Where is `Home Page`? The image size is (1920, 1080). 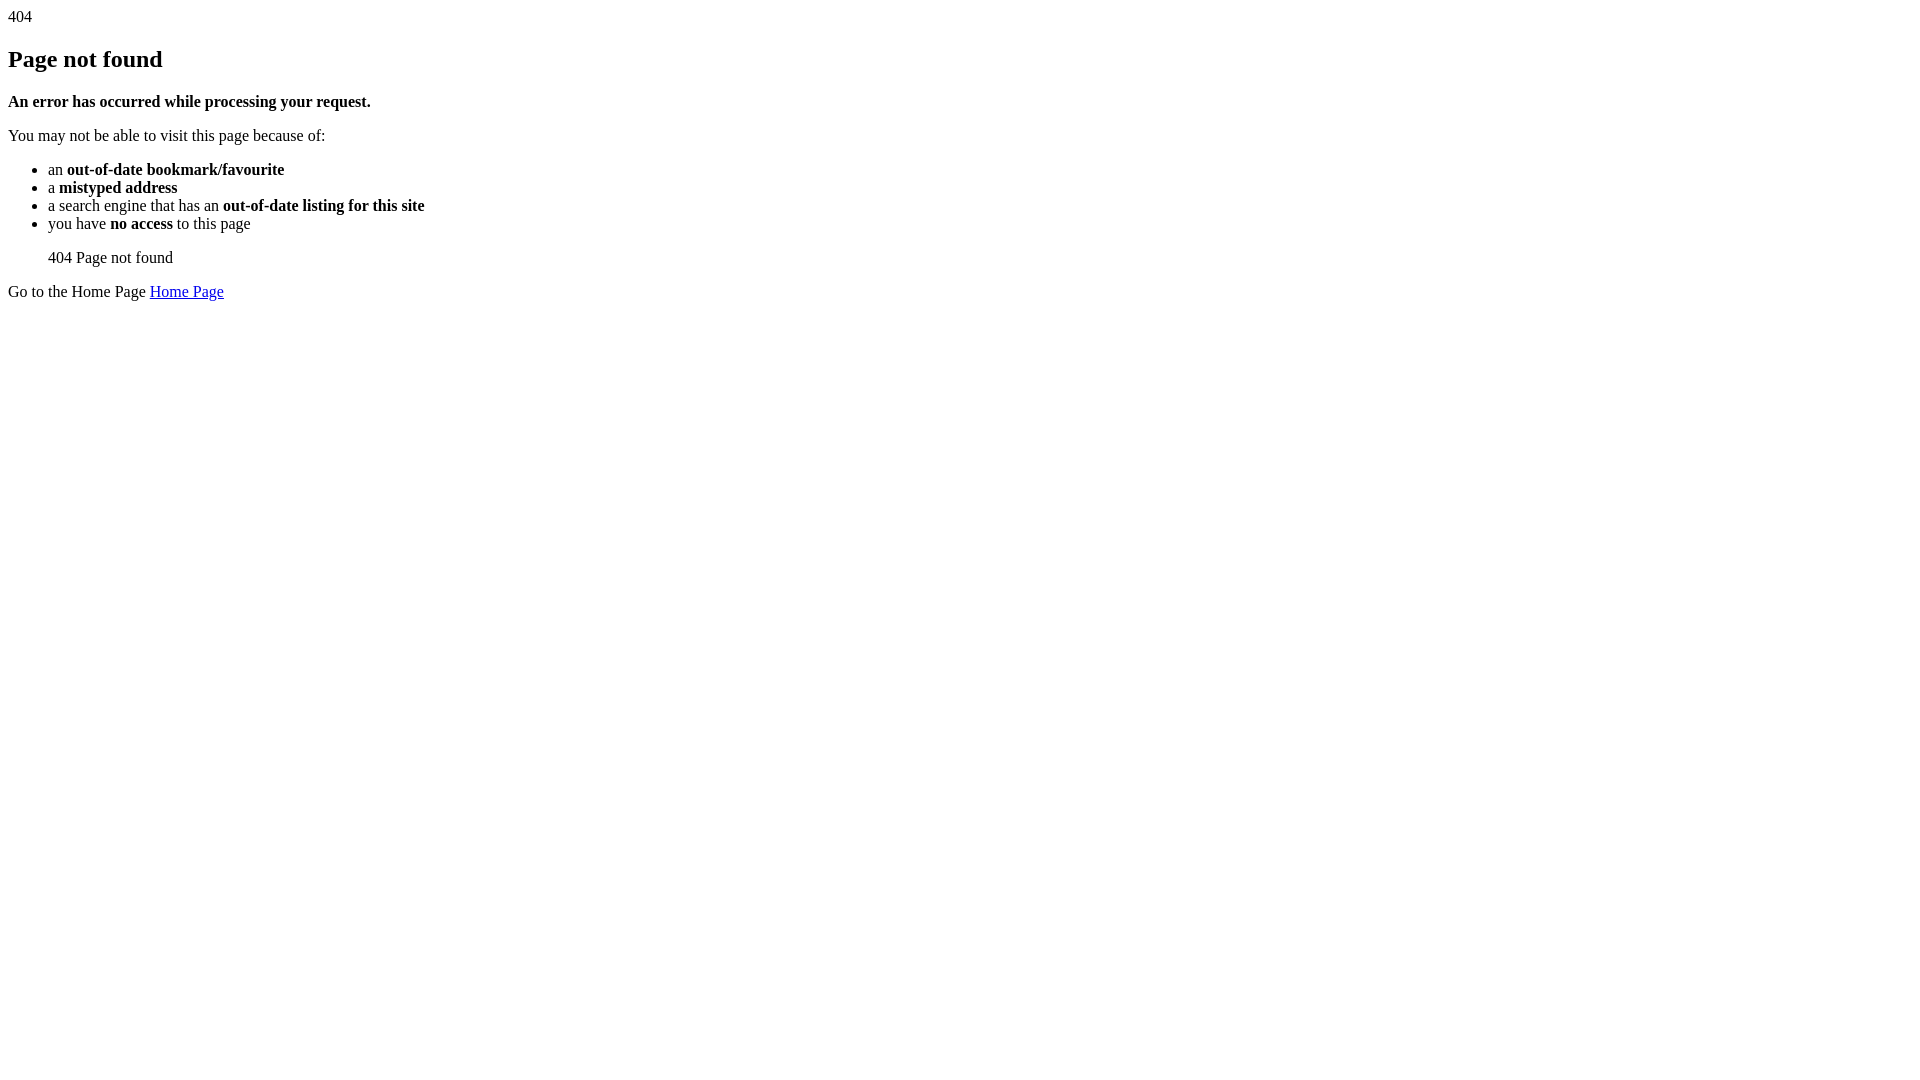
Home Page is located at coordinates (187, 292).